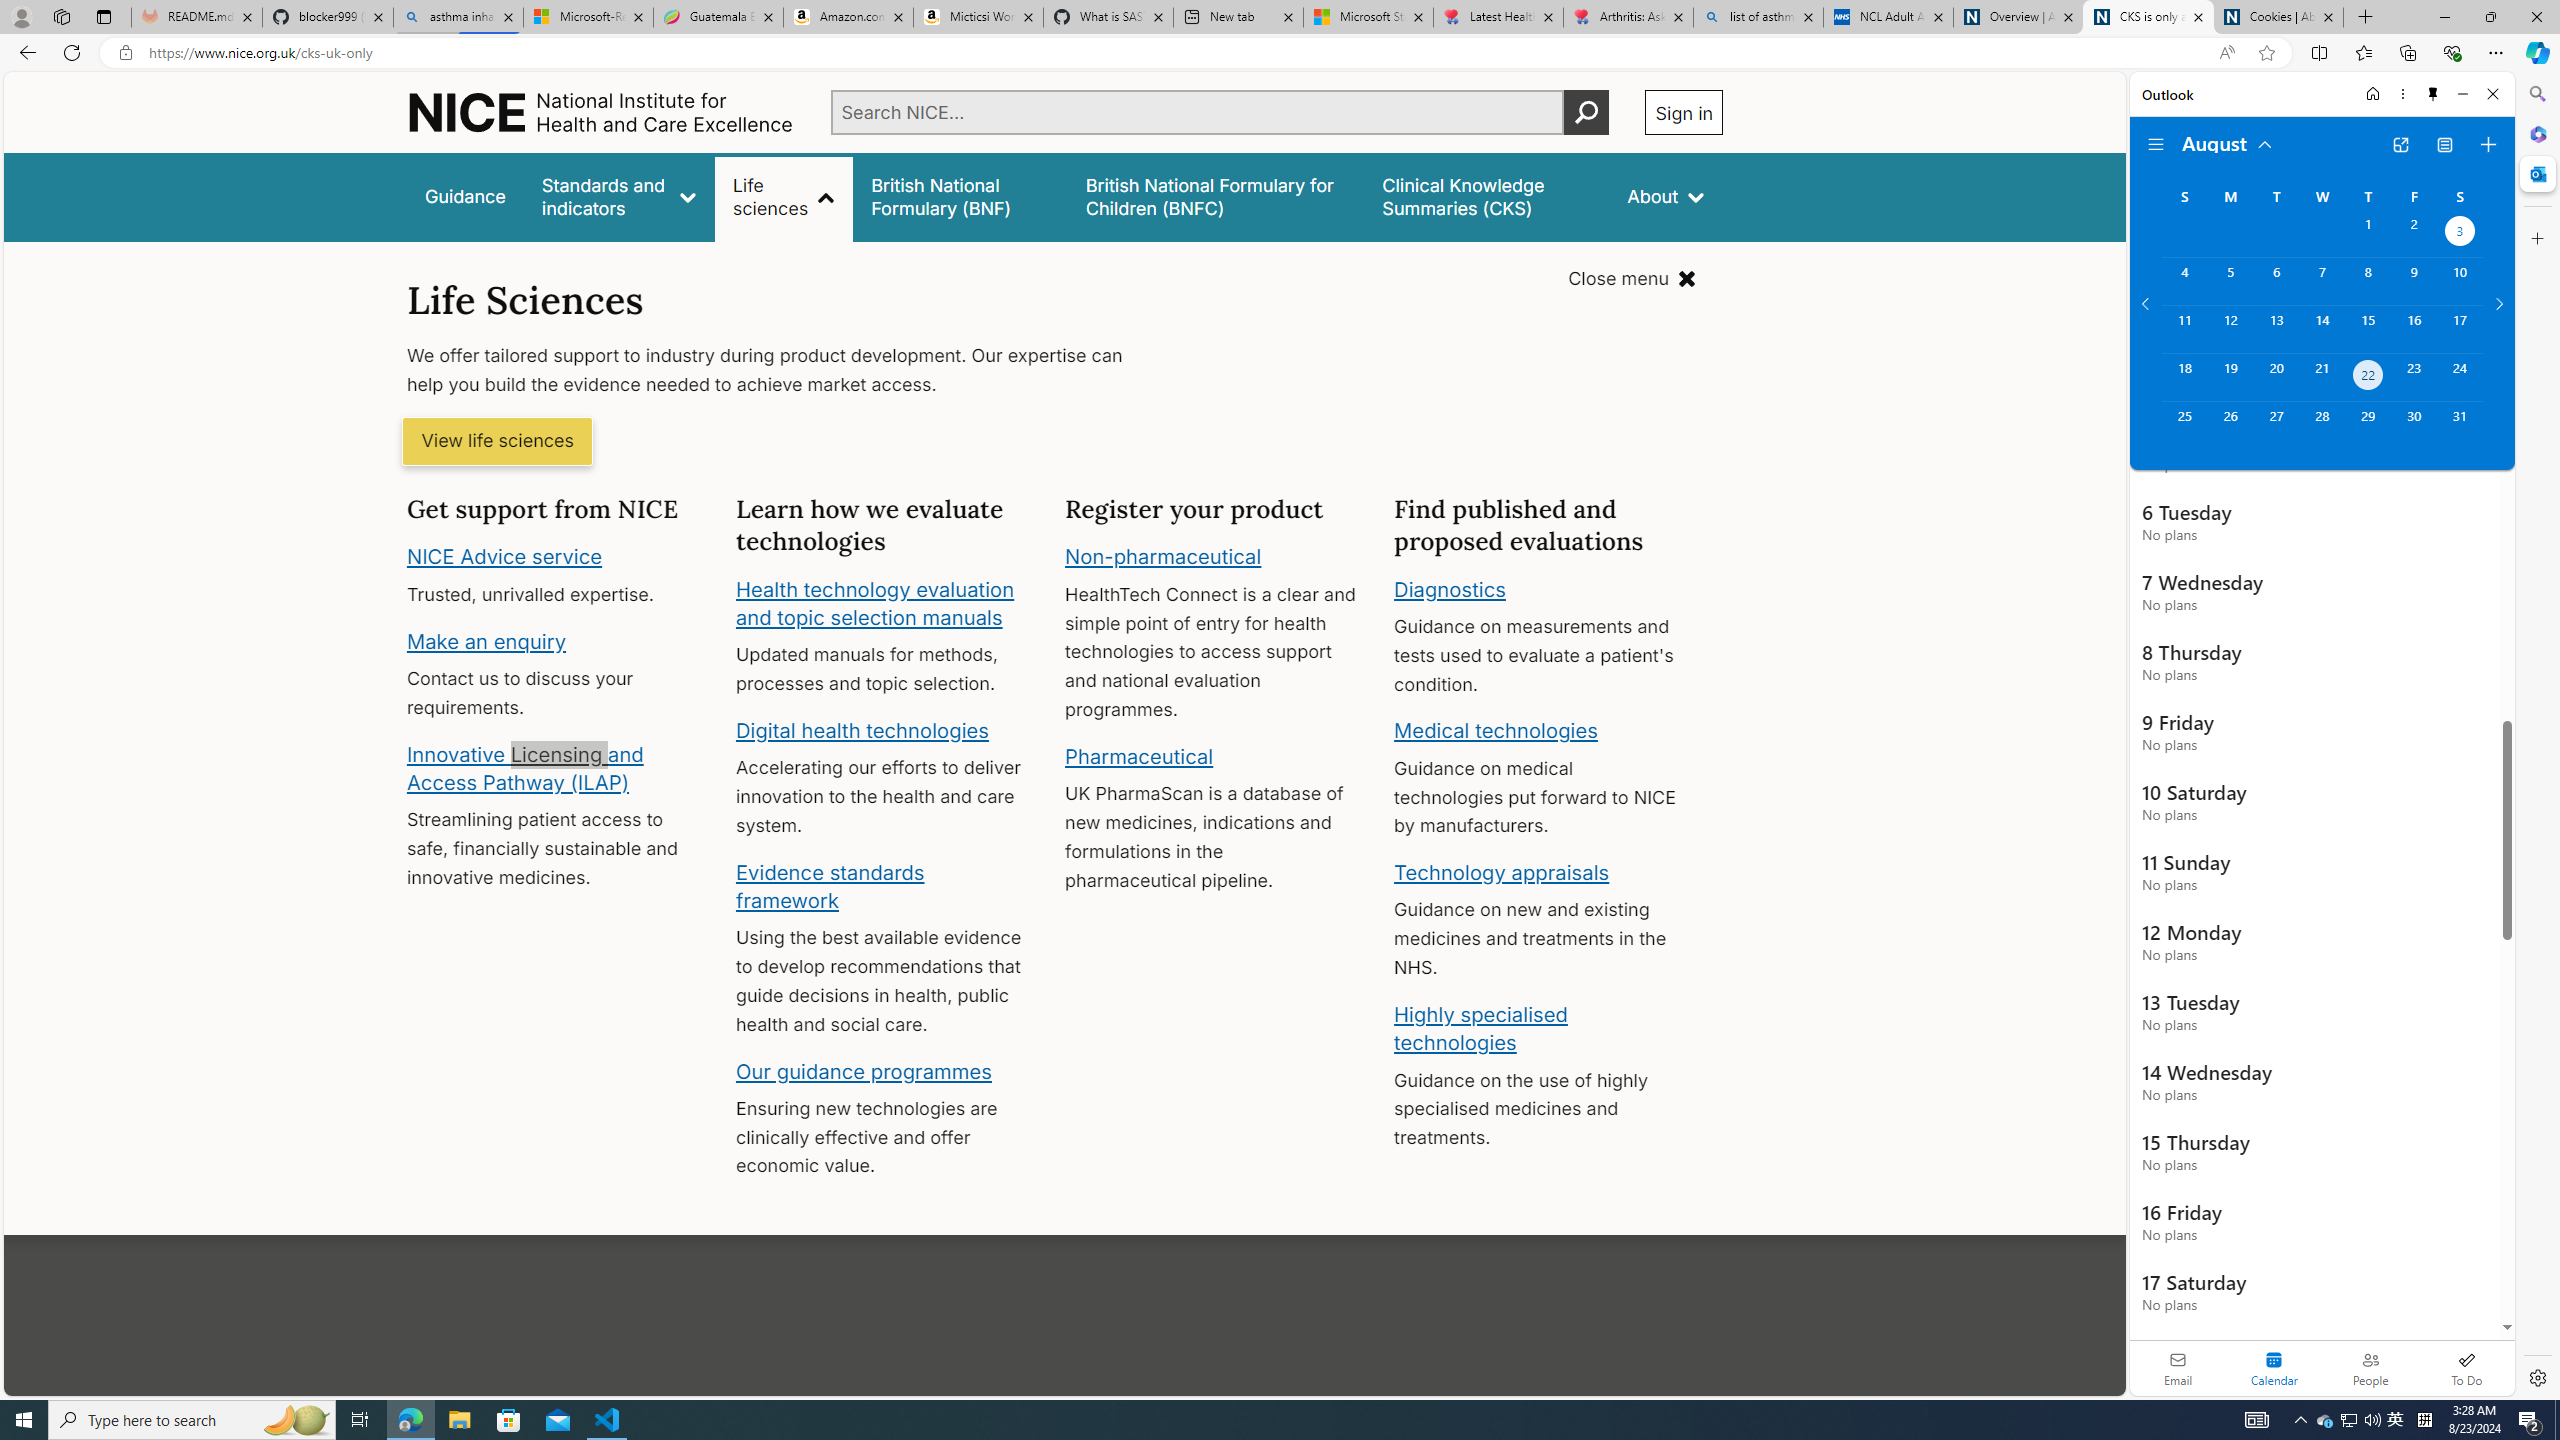 This screenshot has width=2560, height=1440. What do you see at coordinates (2460, 233) in the screenshot?
I see `Saturday, August 3, 2024. Date selected. ` at bounding box center [2460, 233].